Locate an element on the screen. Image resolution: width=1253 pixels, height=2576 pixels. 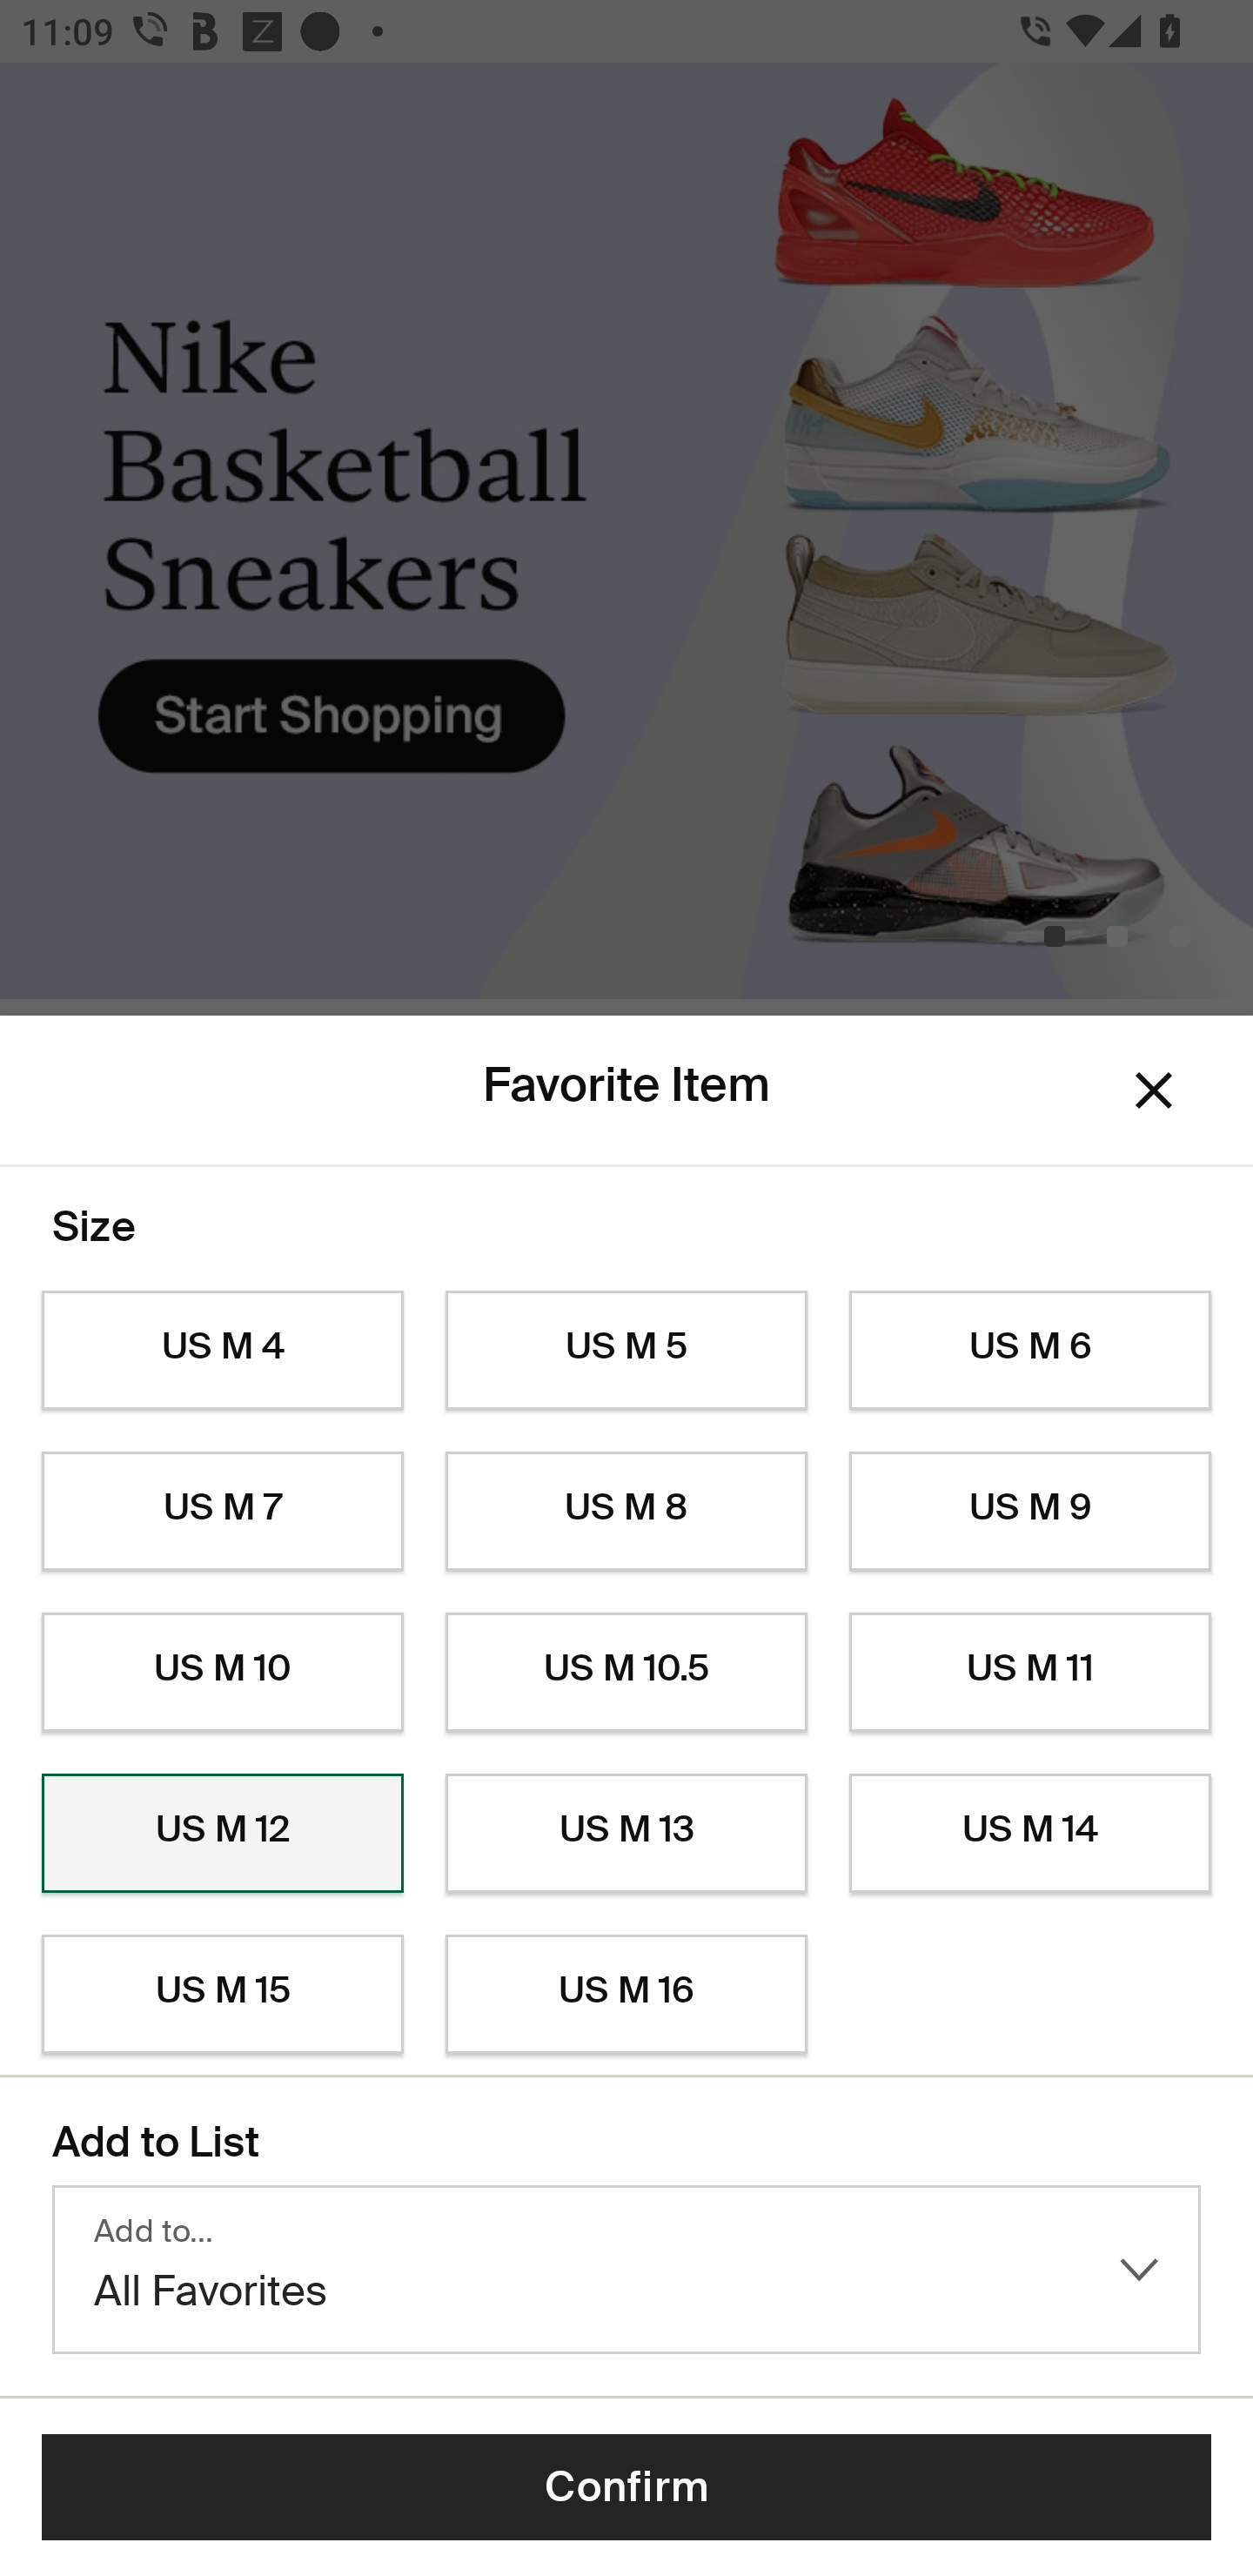
Confirm is located at coordinates (626, 2487).